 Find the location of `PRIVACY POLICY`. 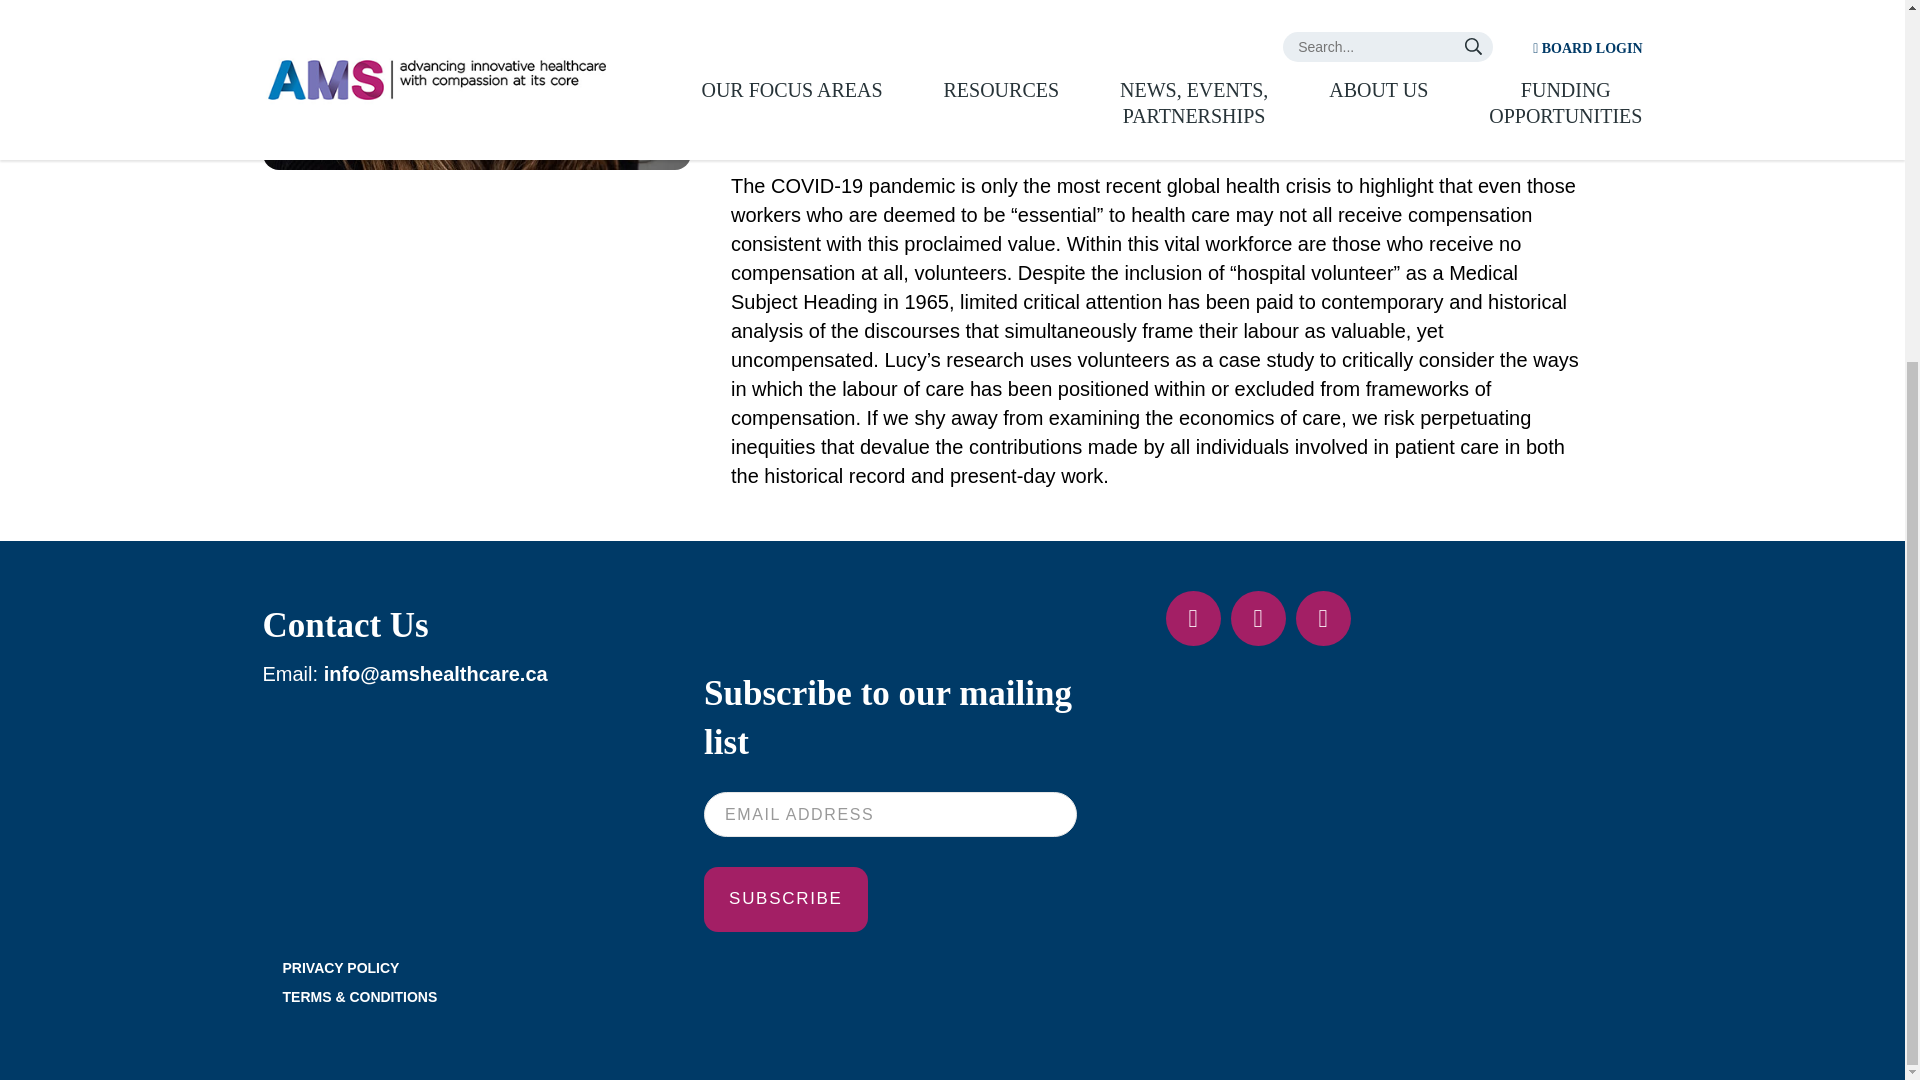

PRIVACY POLICY is located at coordinates (340, 968).